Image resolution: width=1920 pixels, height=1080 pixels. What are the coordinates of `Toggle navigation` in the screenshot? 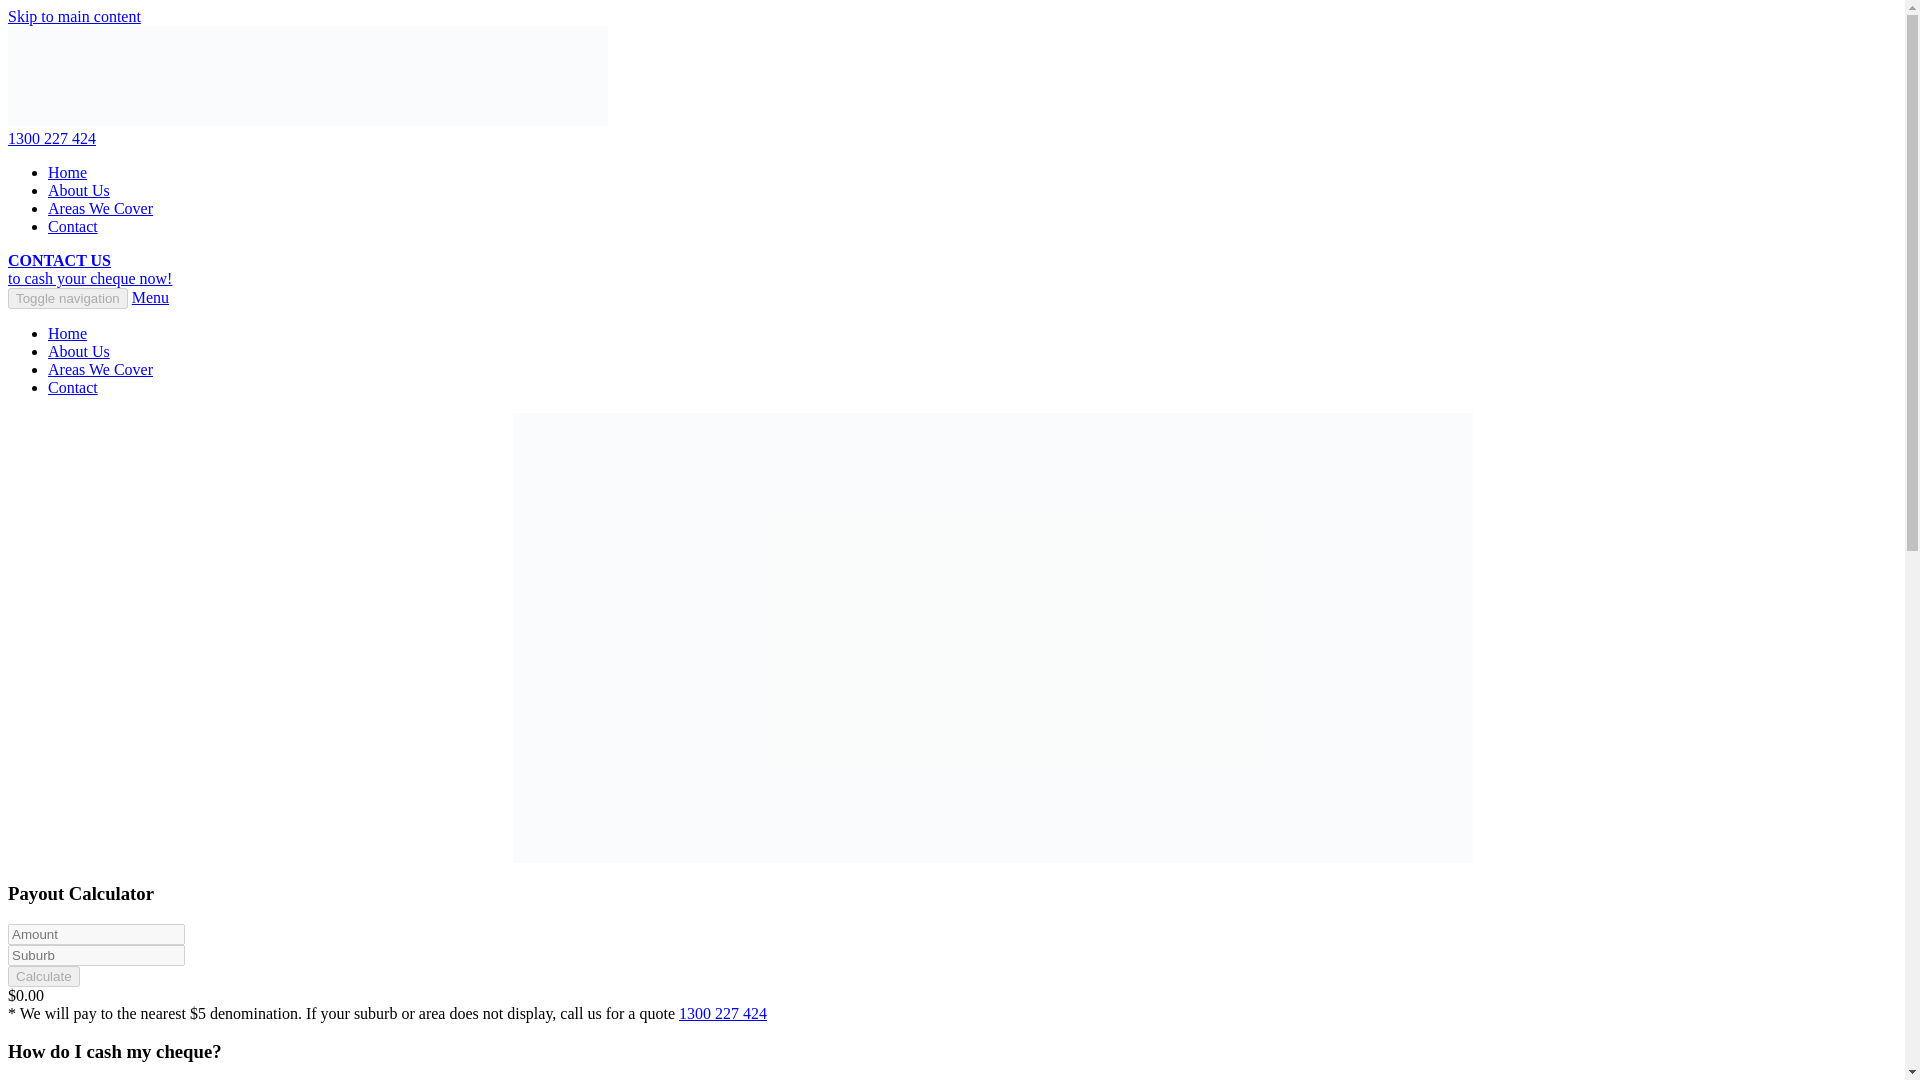 It's located at (68, 298).